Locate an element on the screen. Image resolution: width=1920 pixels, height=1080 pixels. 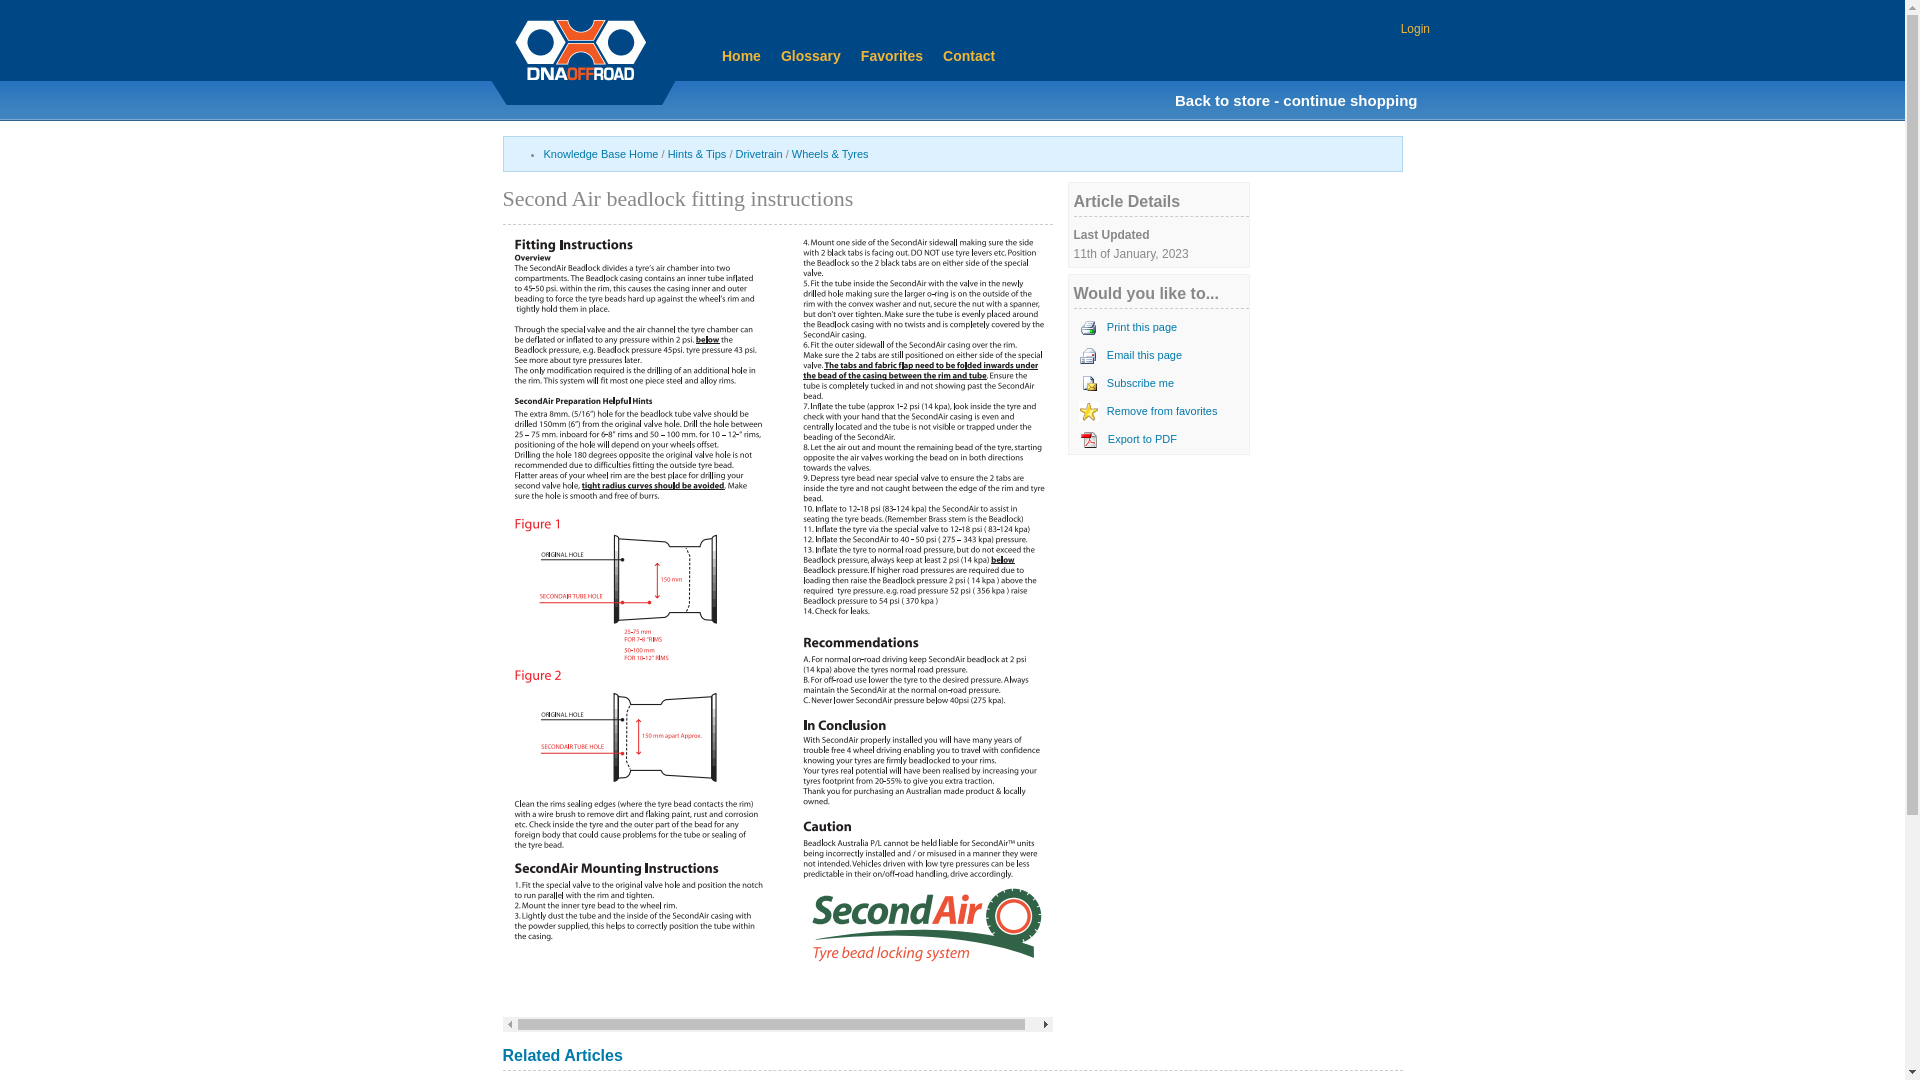
Favorites is located at coordinates (892, 56).